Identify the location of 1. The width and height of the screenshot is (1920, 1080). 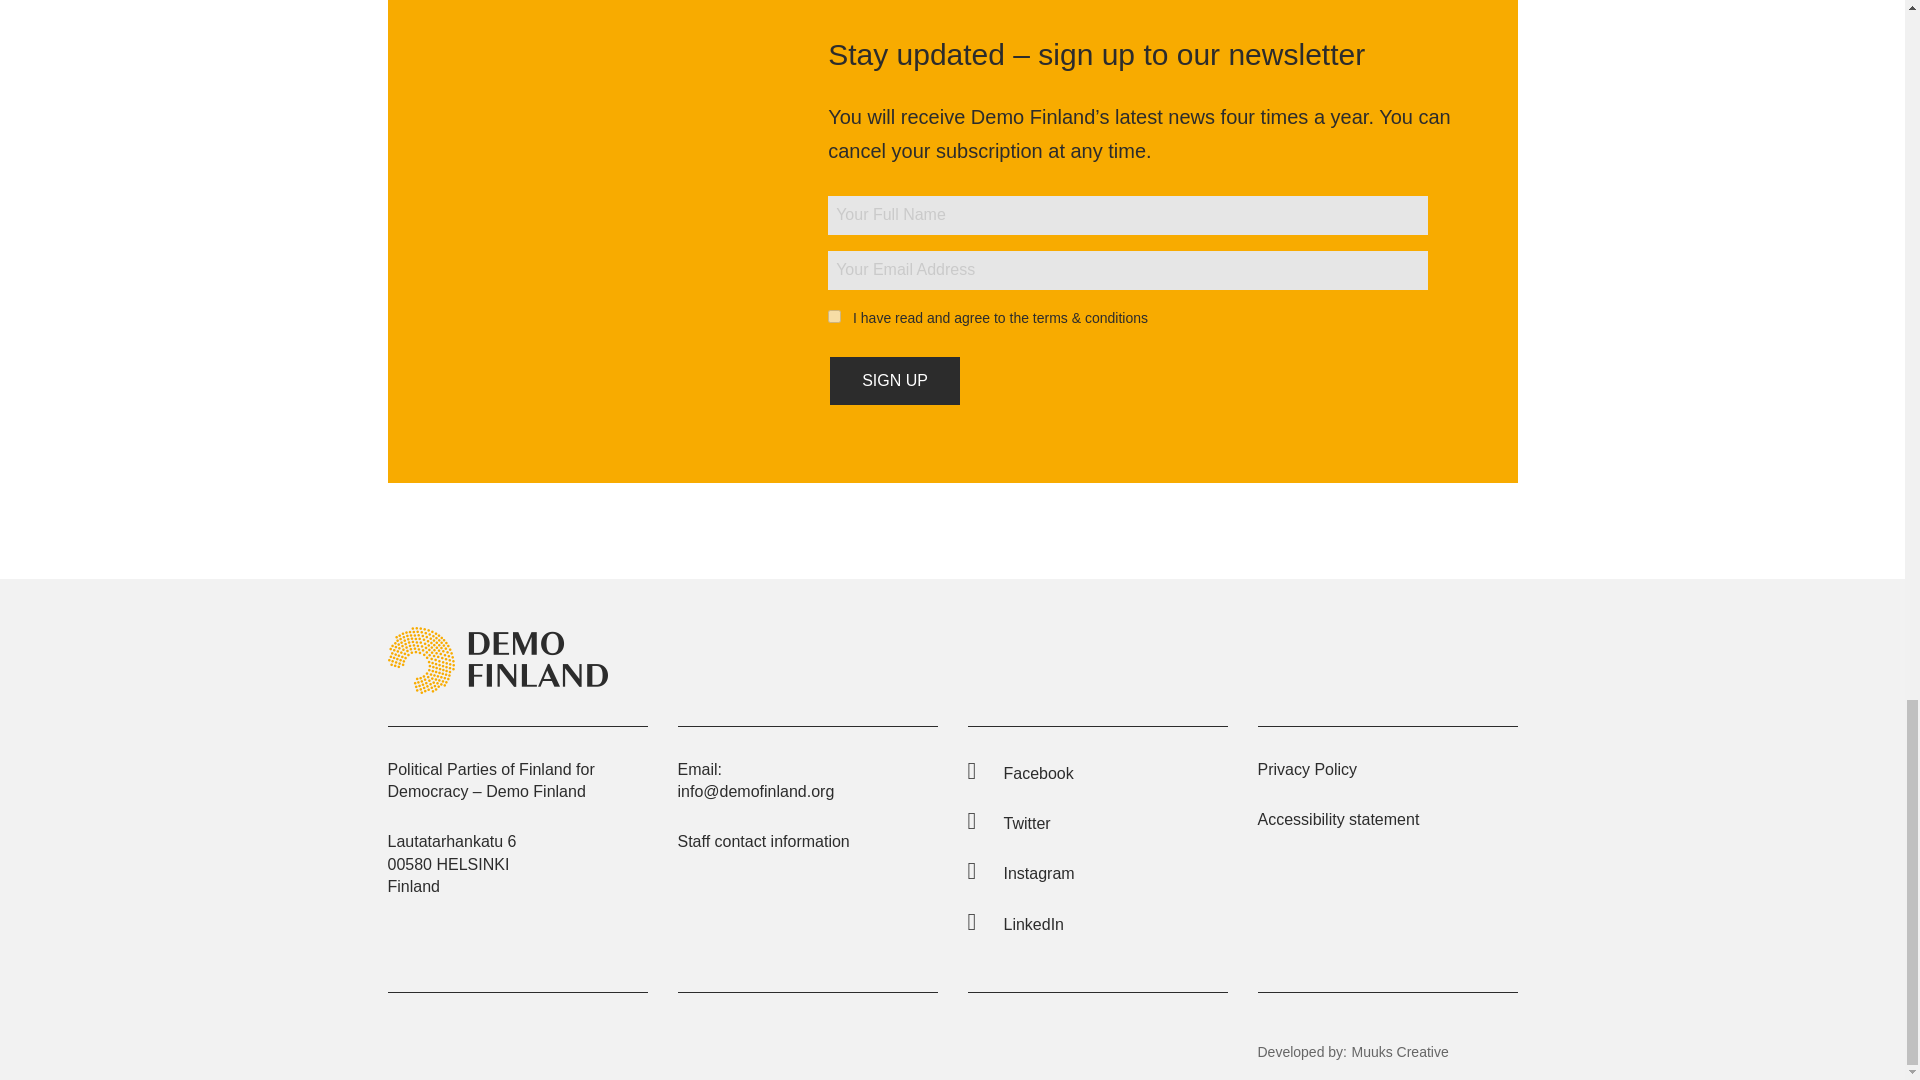
(834, 316).